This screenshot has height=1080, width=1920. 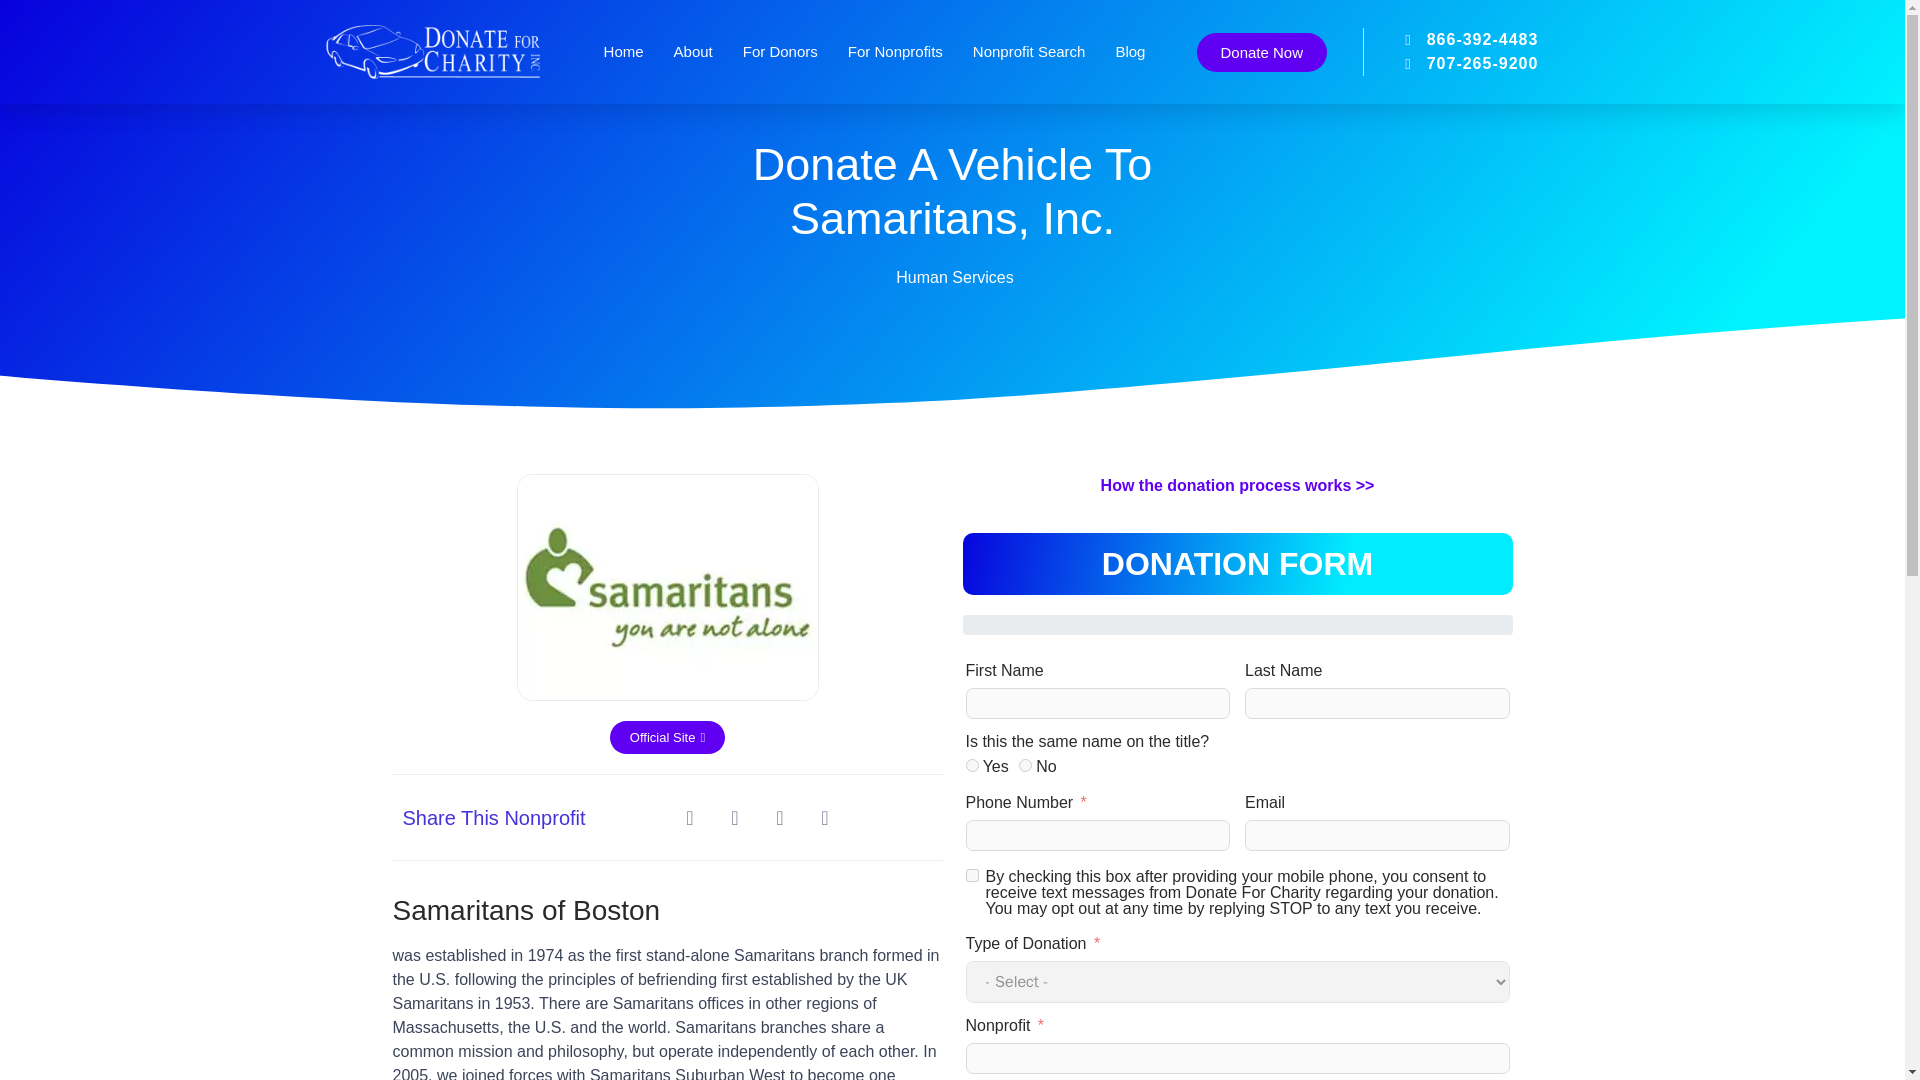 I want to click on 707-265-9200, so click(x=1450, y=63).